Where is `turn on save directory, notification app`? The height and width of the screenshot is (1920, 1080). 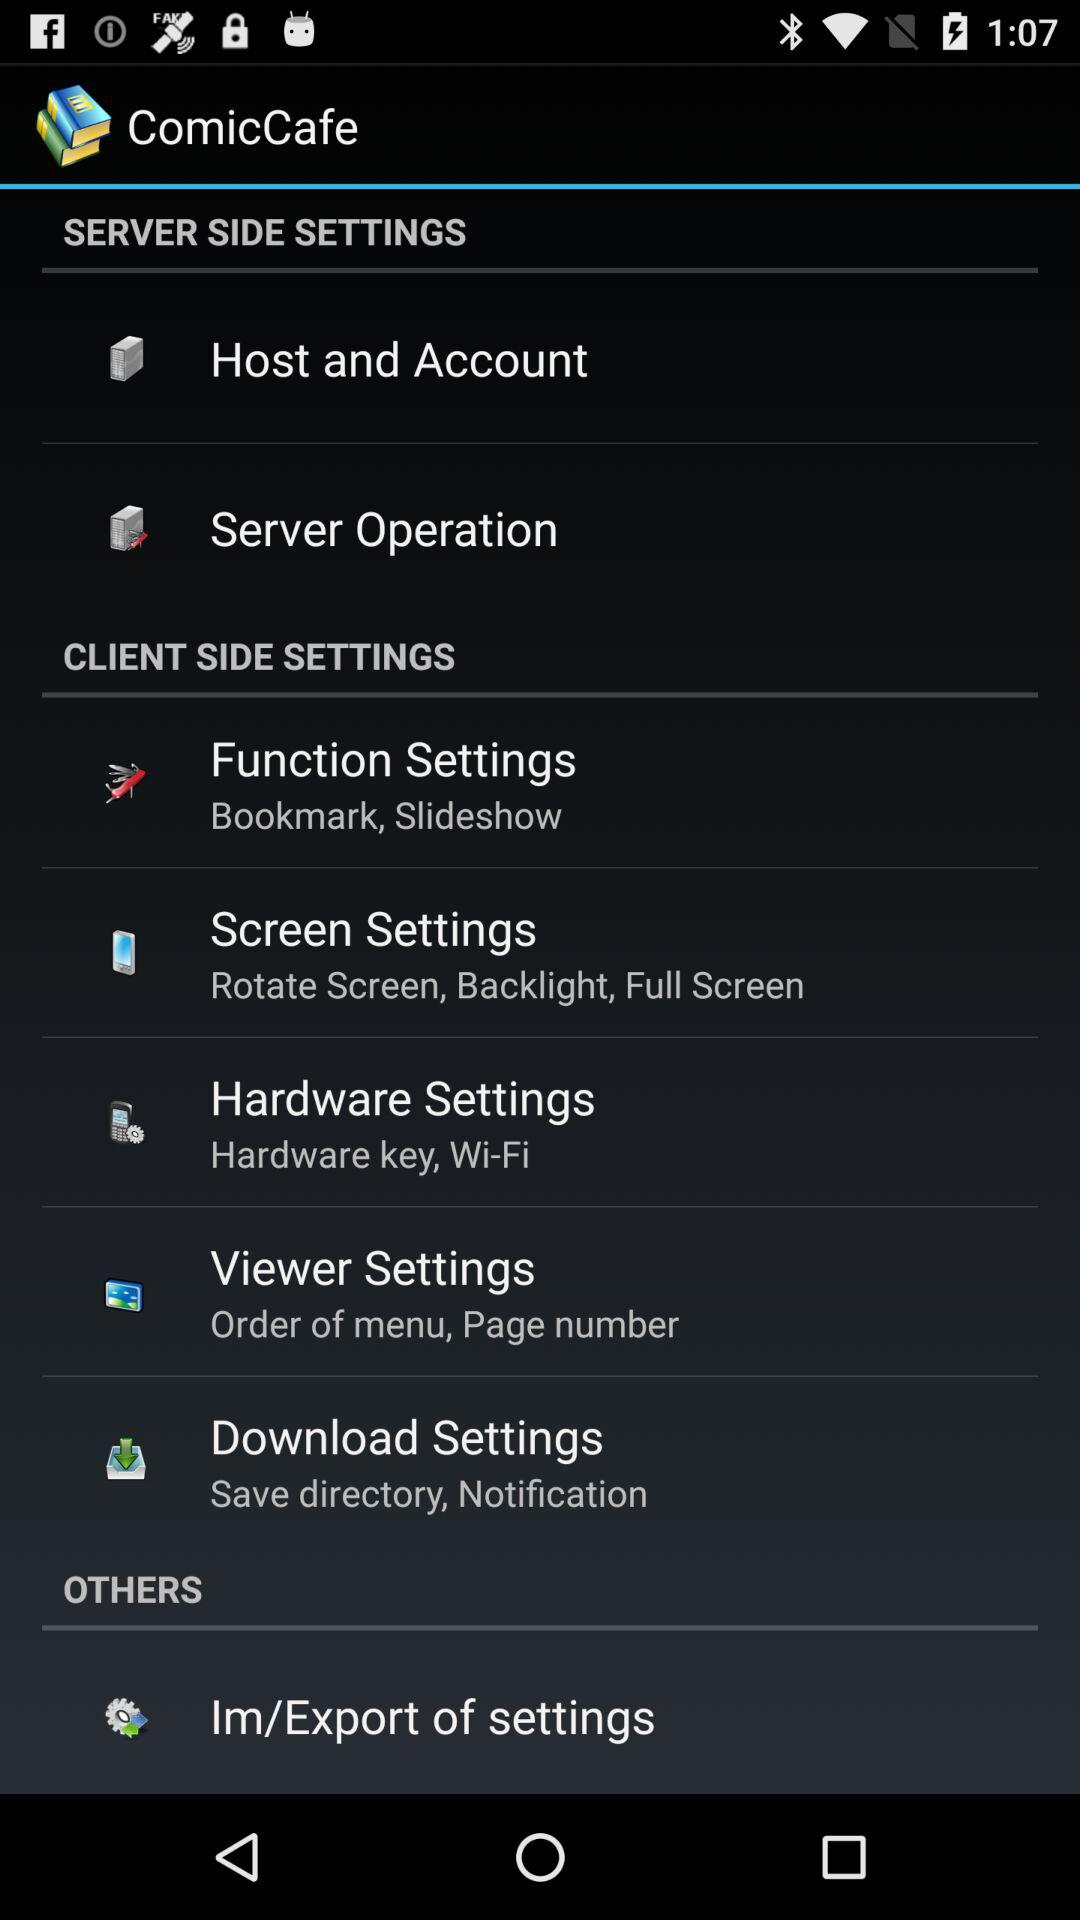
turn on save directory, notification app is located at coordinates (429, 1492).